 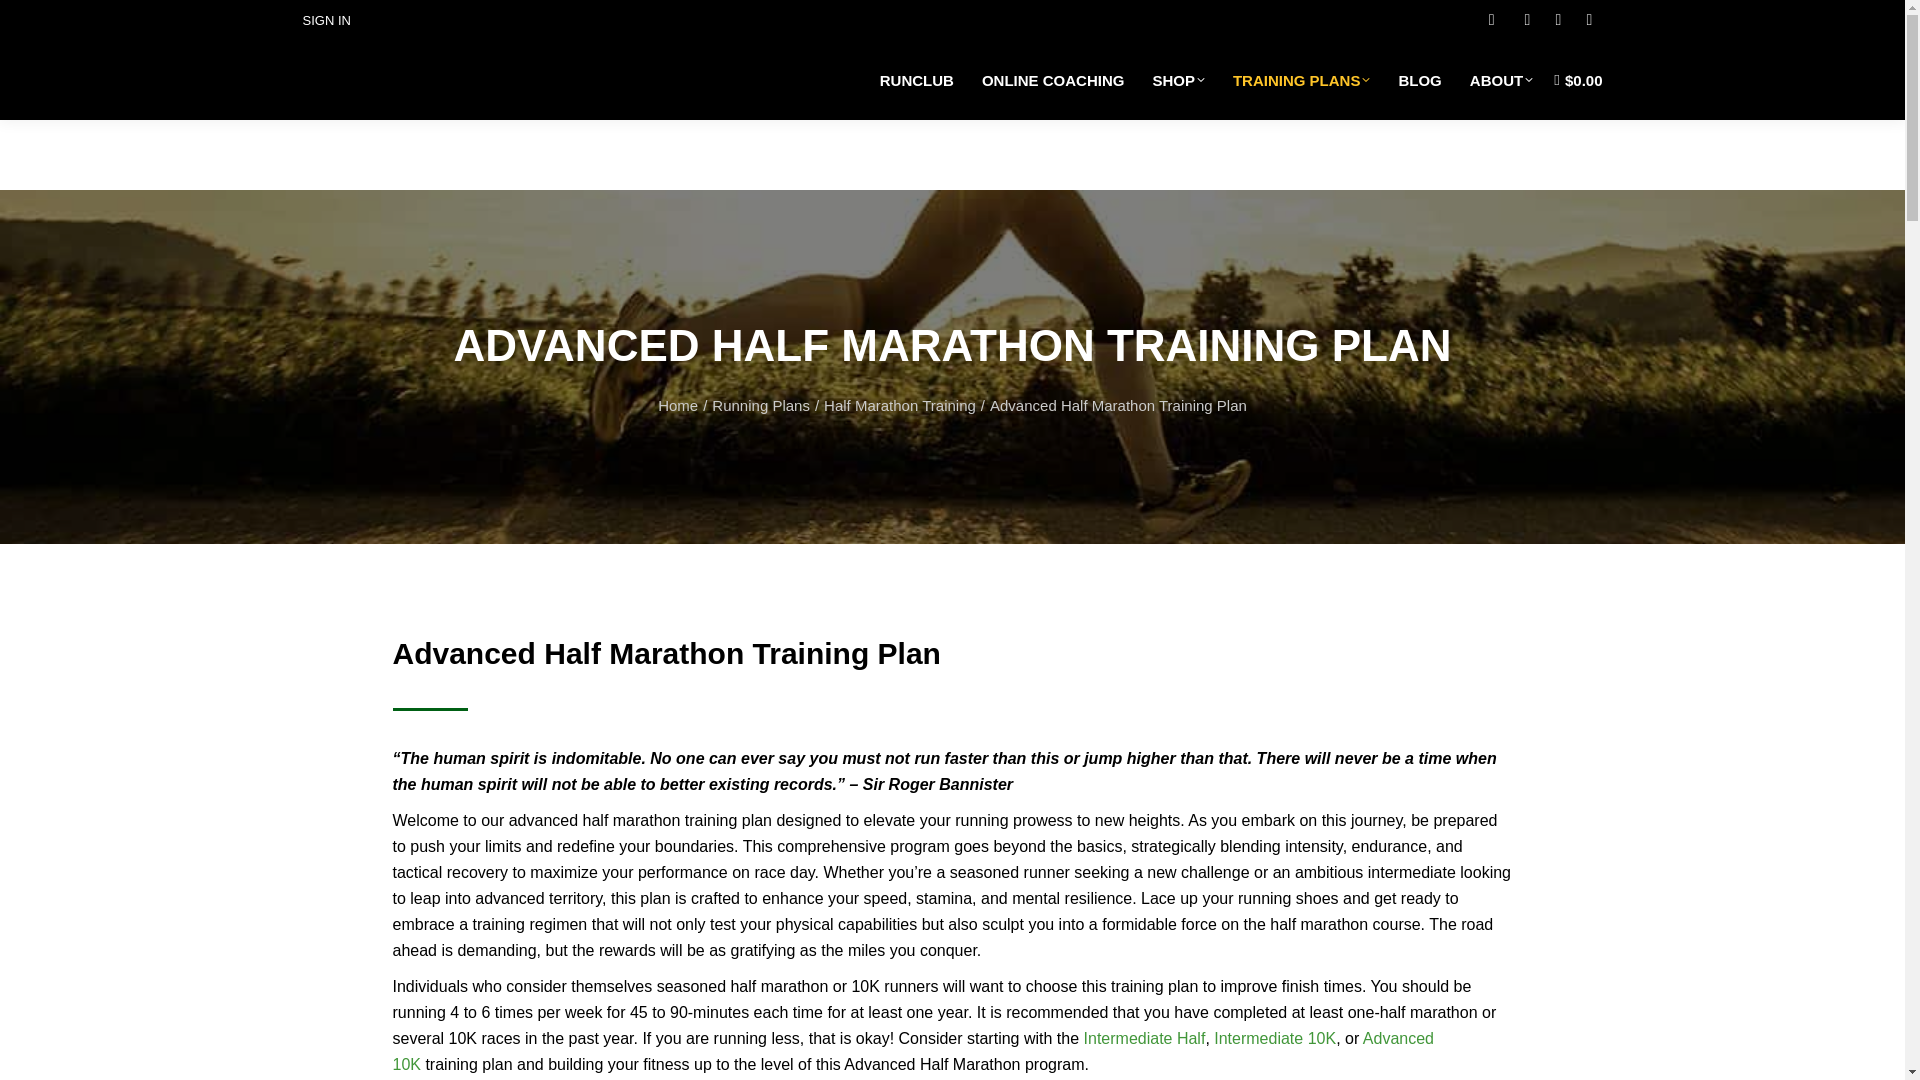 What do you see at coordinates (1178, 80) in the screenshot?
I see `SHOP` at bounding box center [1178, 80].